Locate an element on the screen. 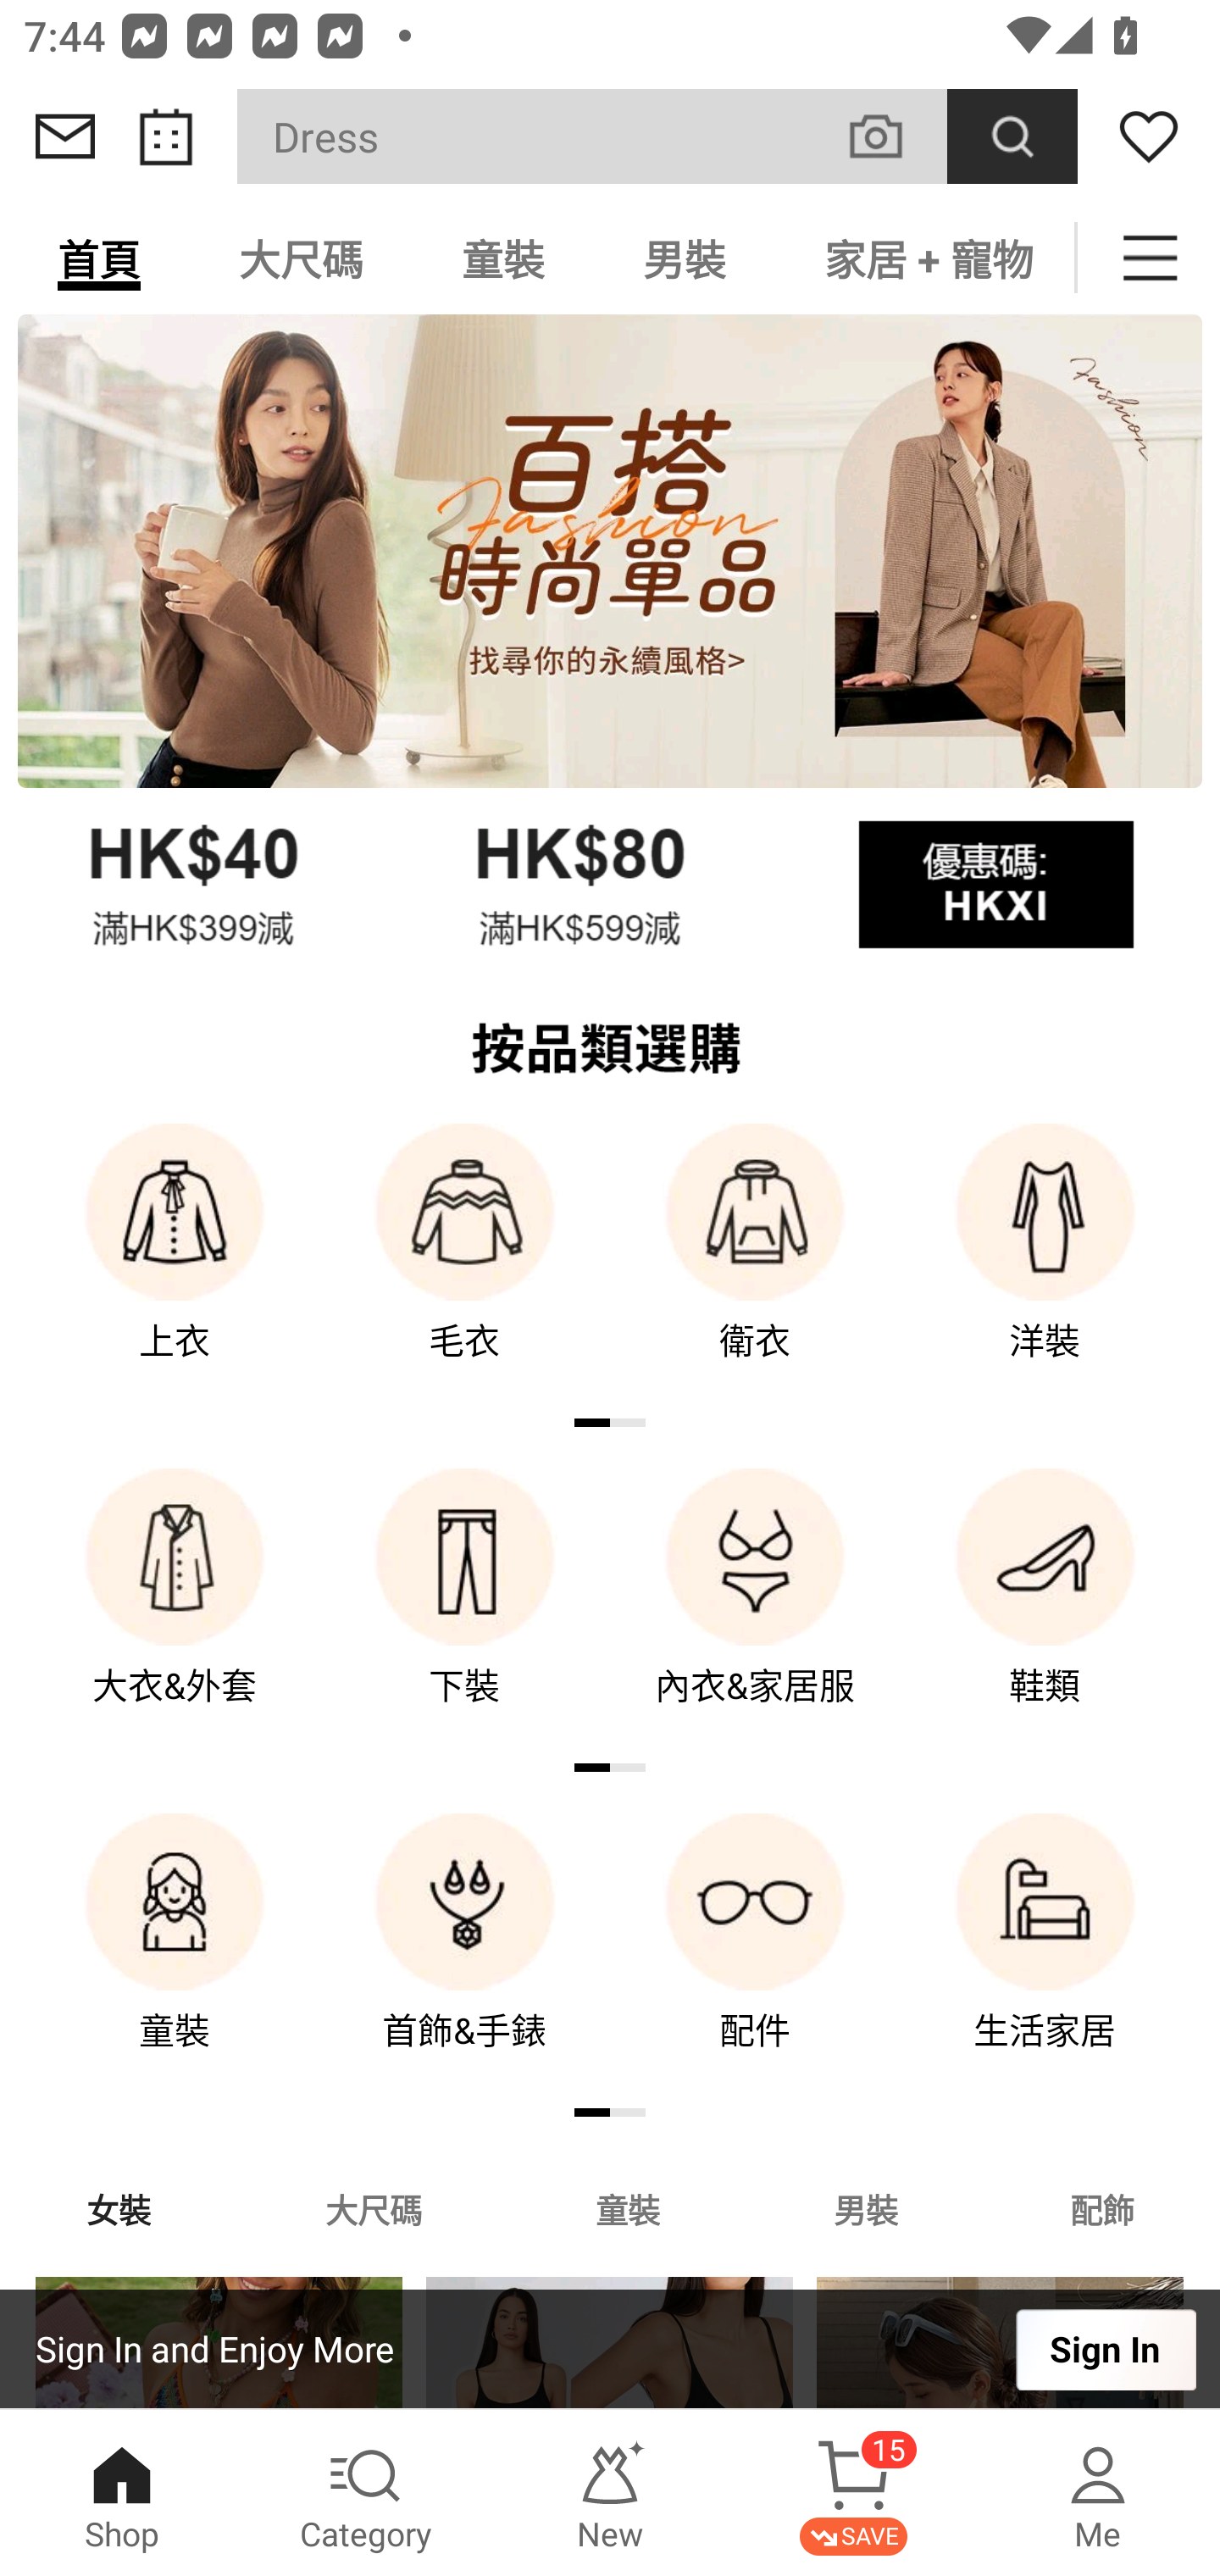  童裝 is located at coordinates (627, 2208).